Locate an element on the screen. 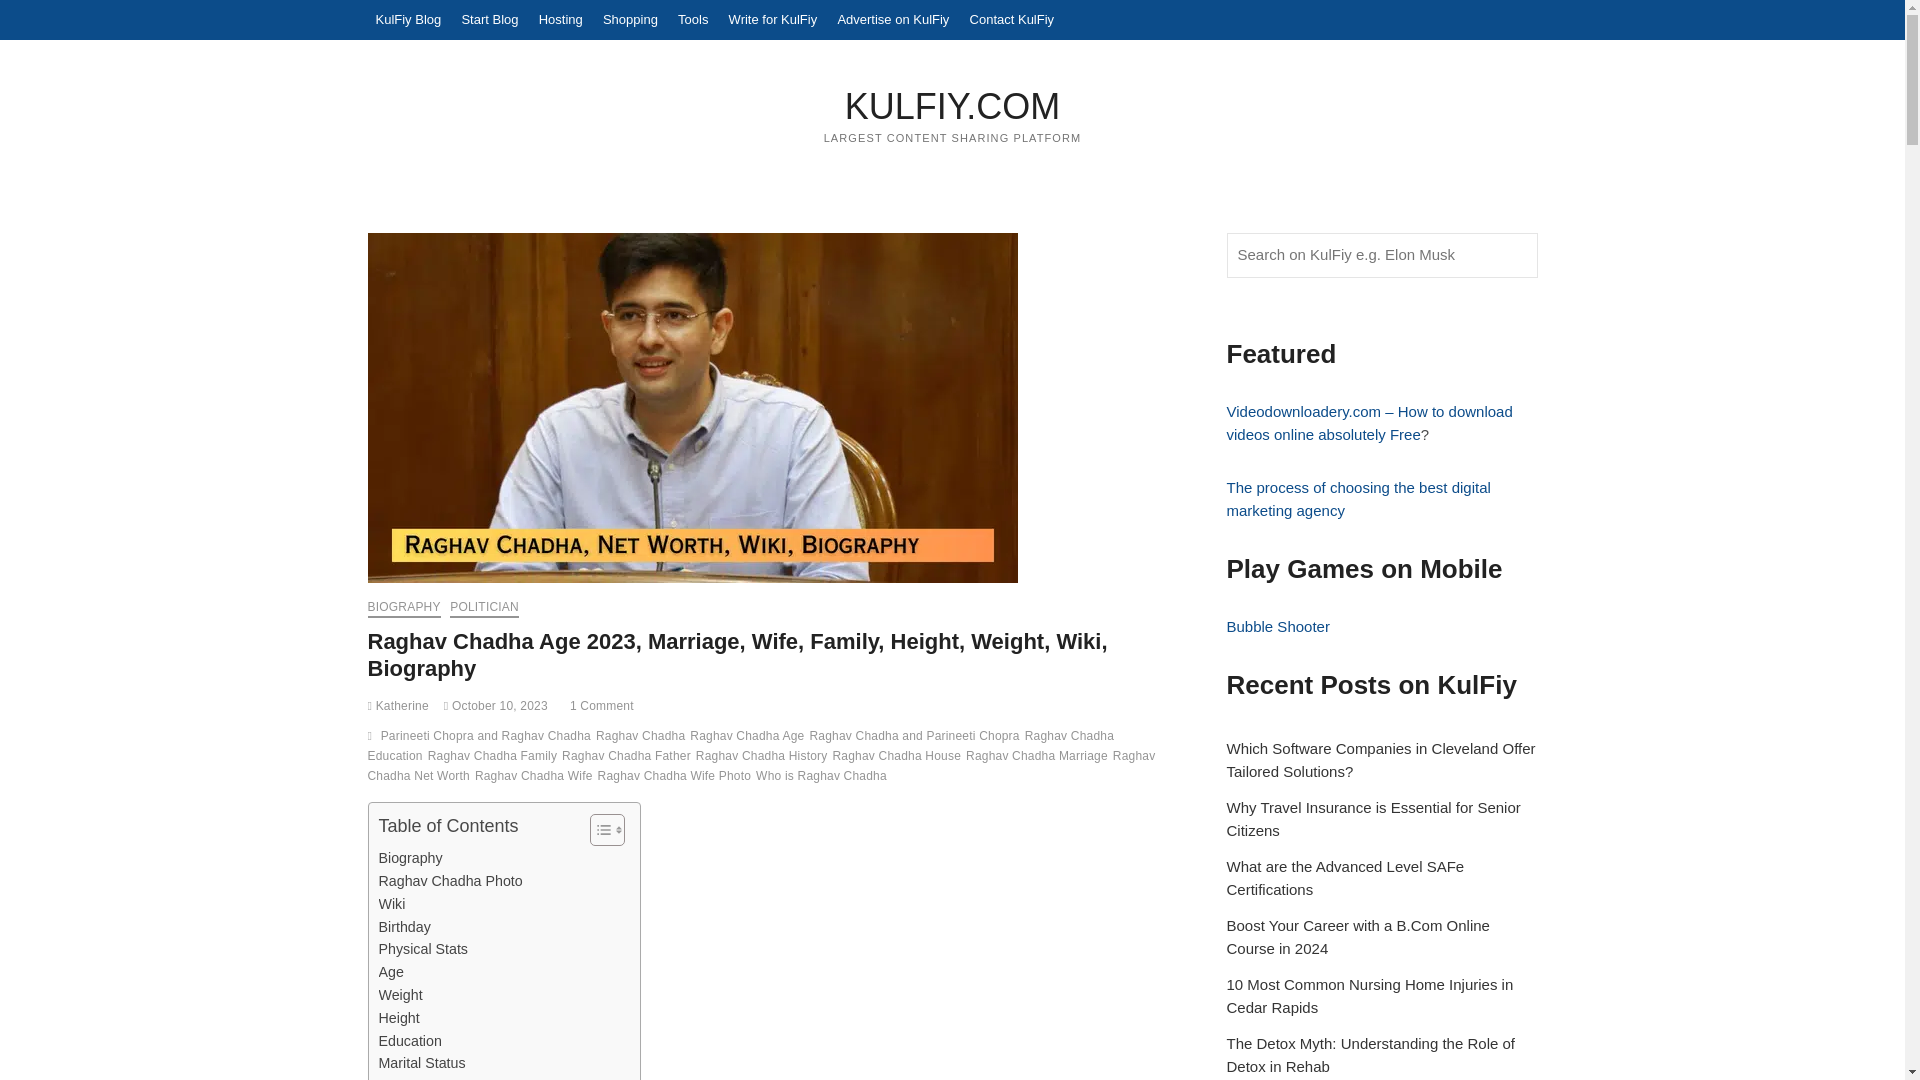  Weight is located at coordinates (400, 994).